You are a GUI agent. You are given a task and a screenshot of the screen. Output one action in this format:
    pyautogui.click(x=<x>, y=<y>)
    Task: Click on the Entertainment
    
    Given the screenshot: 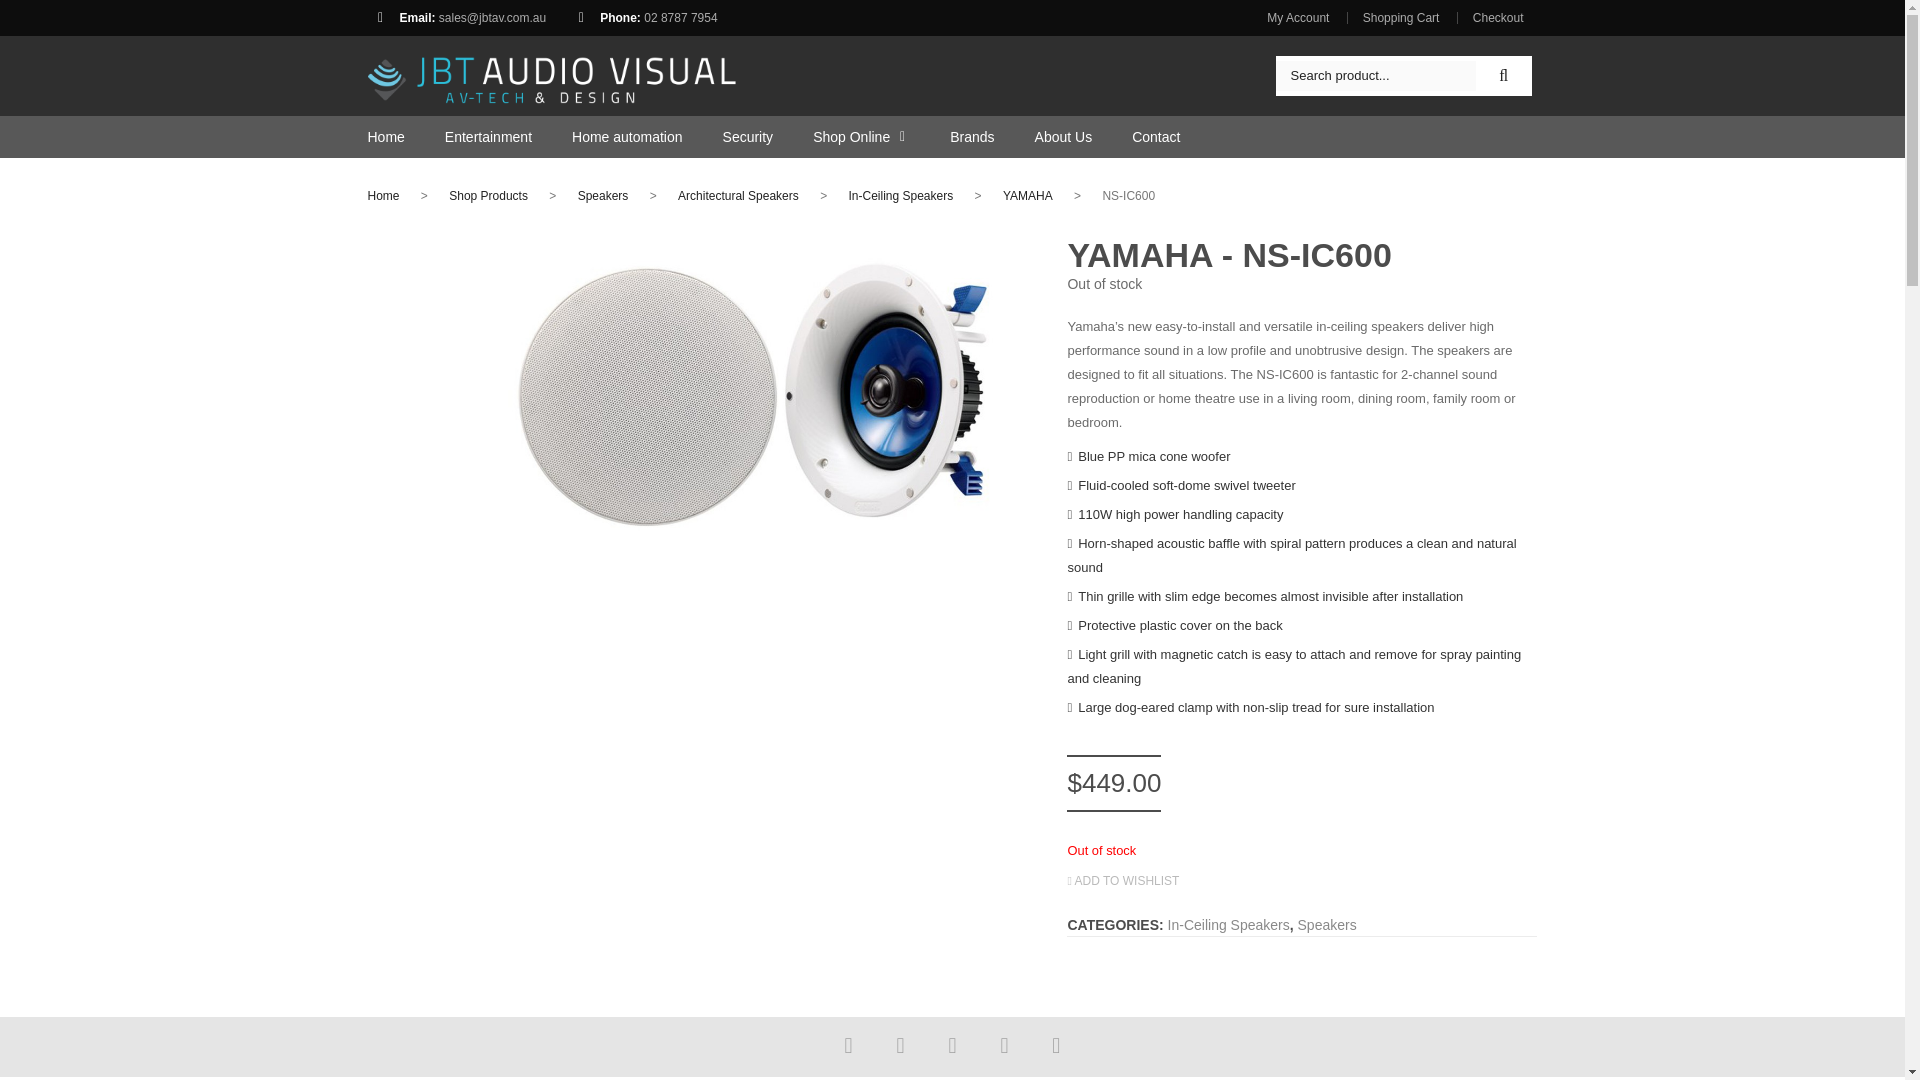 What is the action you would take?
    pyautogui.click(x=468, y=136)
    